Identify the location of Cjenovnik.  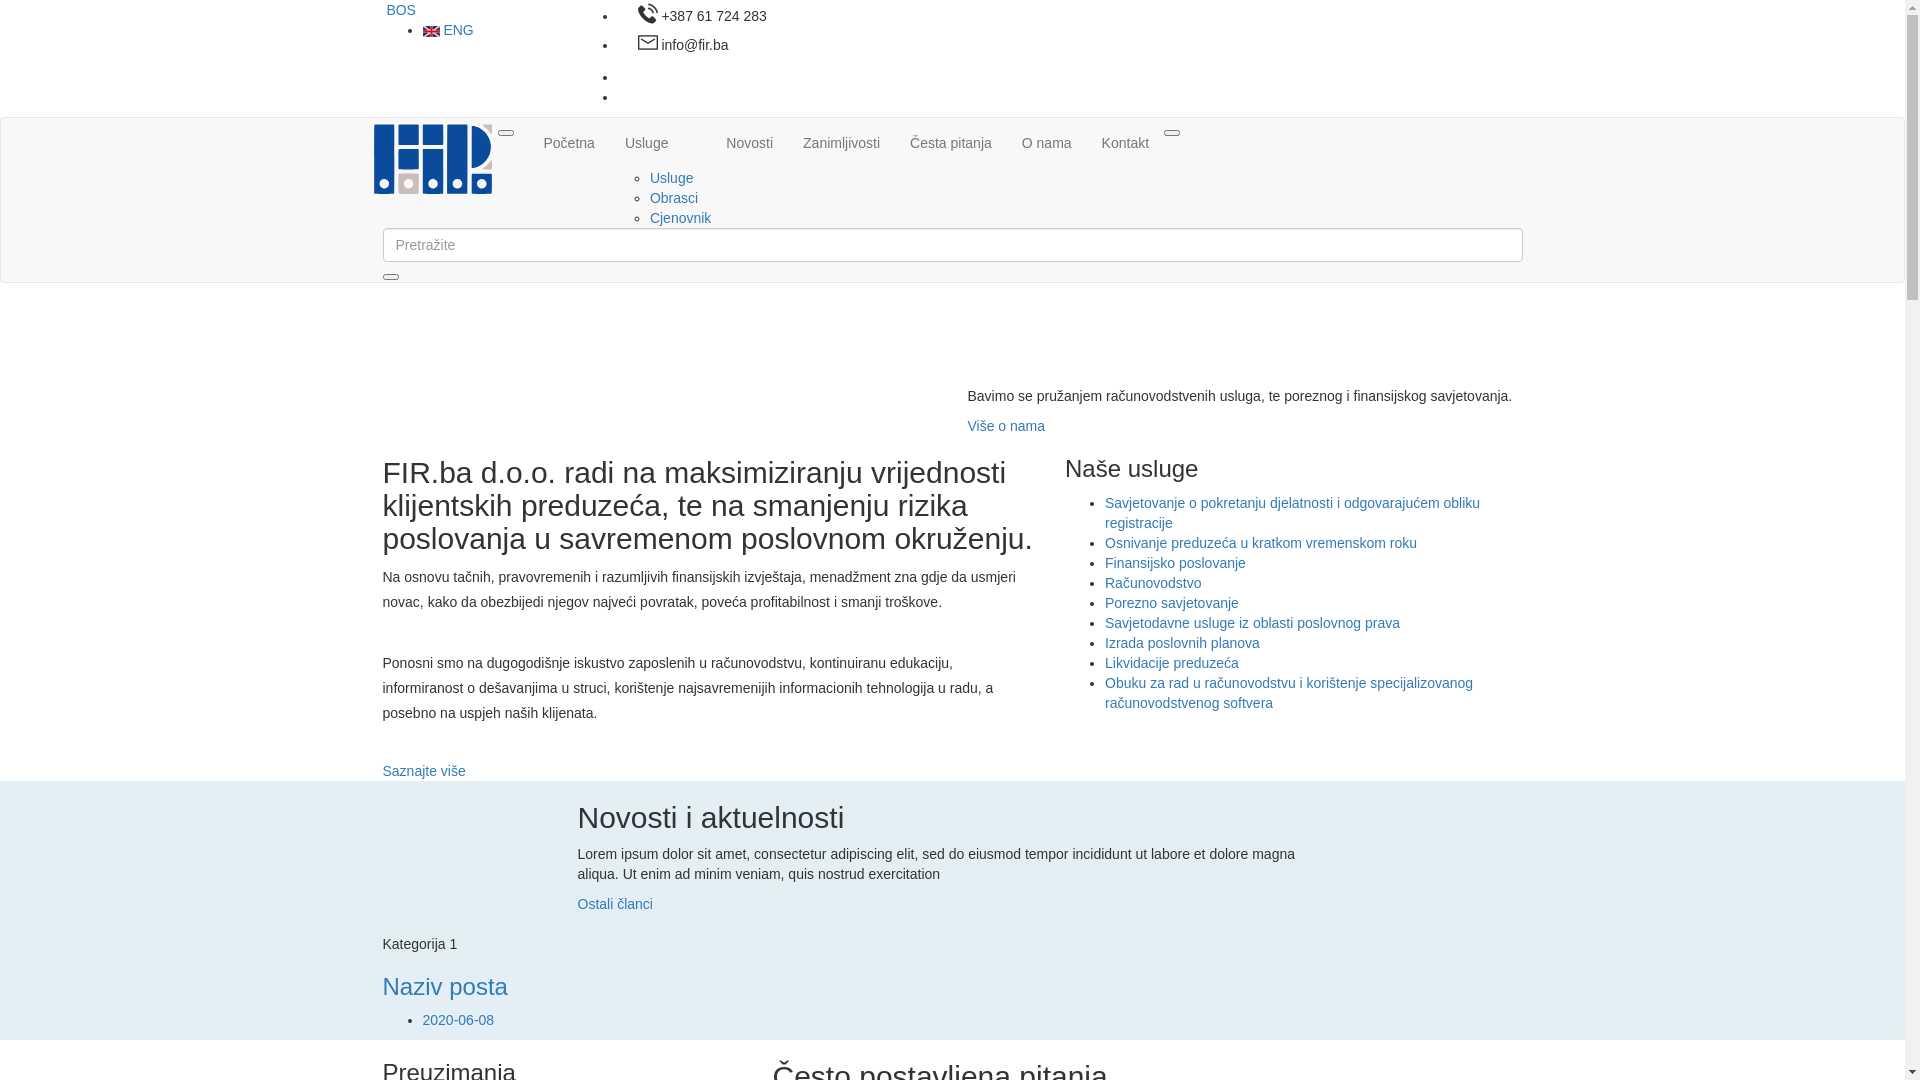
(680, 218).